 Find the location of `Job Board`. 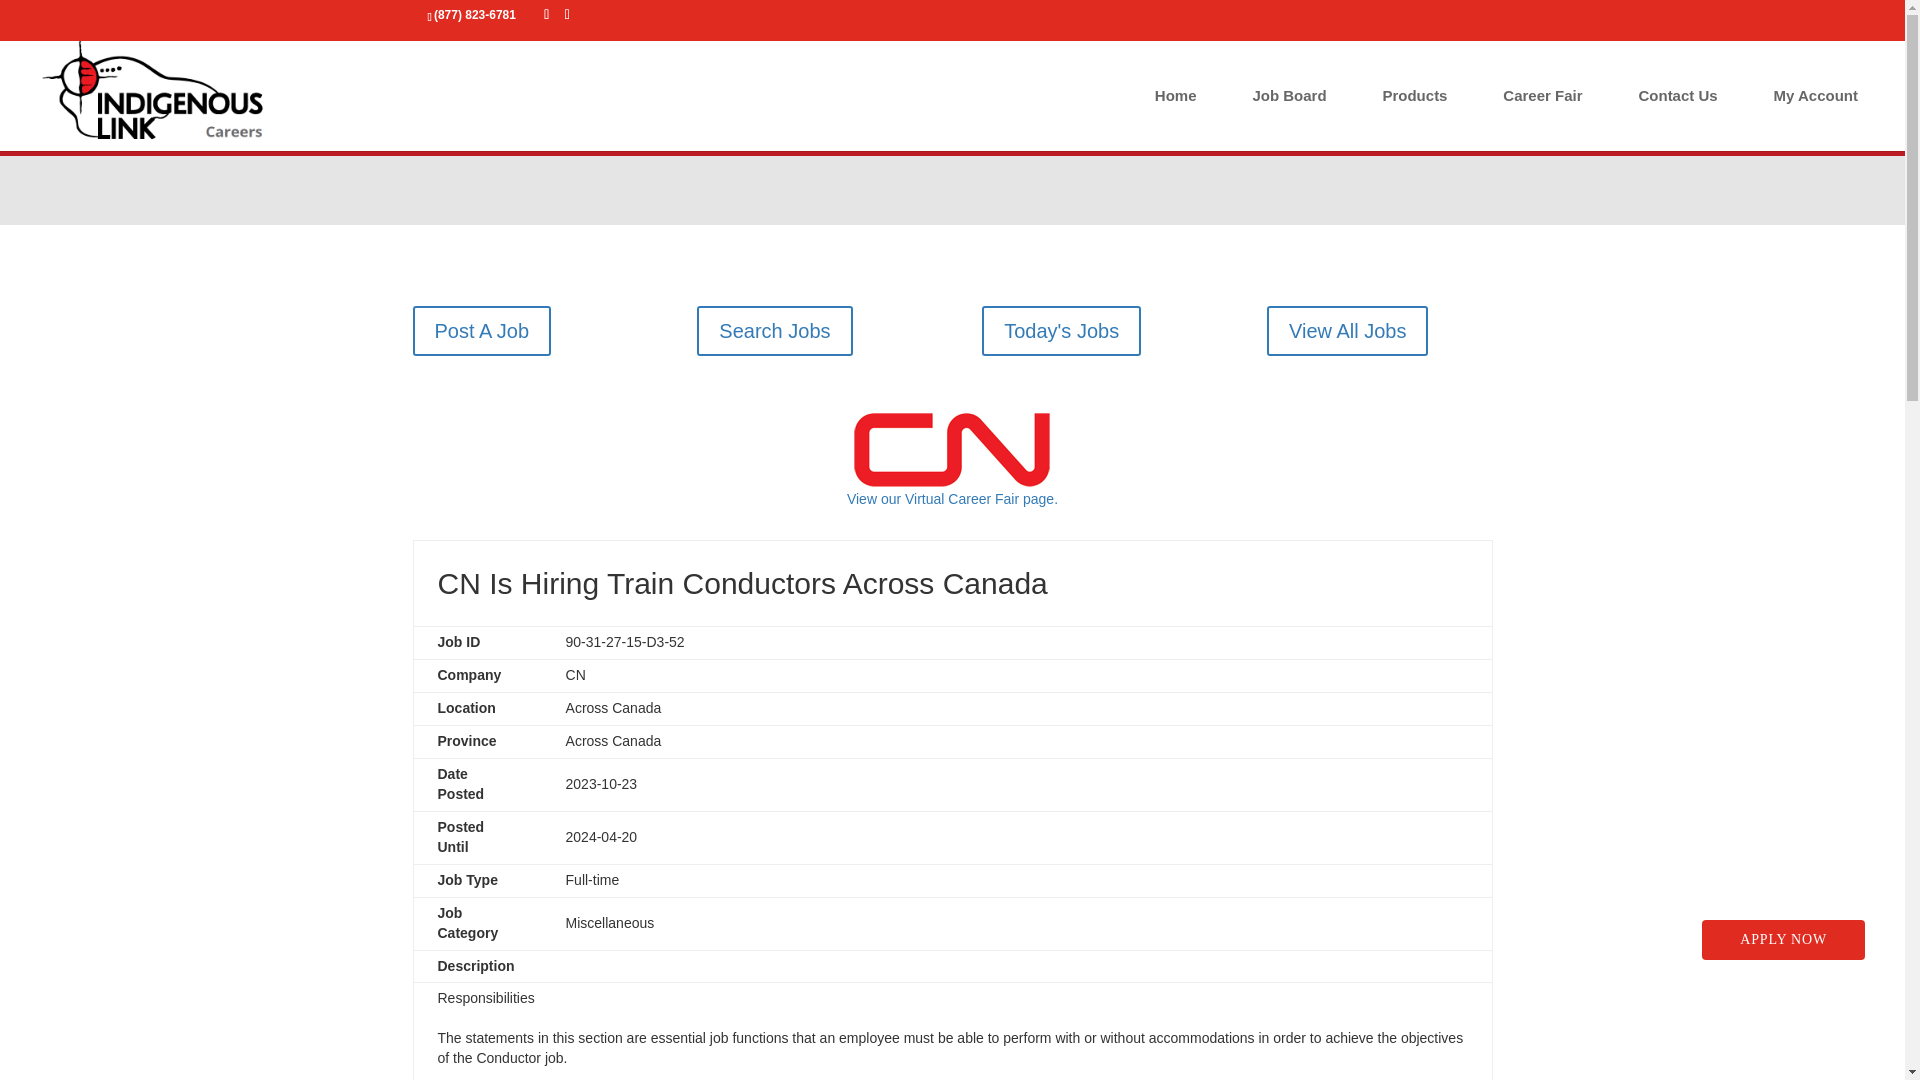

Job Board is located at coordinates (1288, 114).